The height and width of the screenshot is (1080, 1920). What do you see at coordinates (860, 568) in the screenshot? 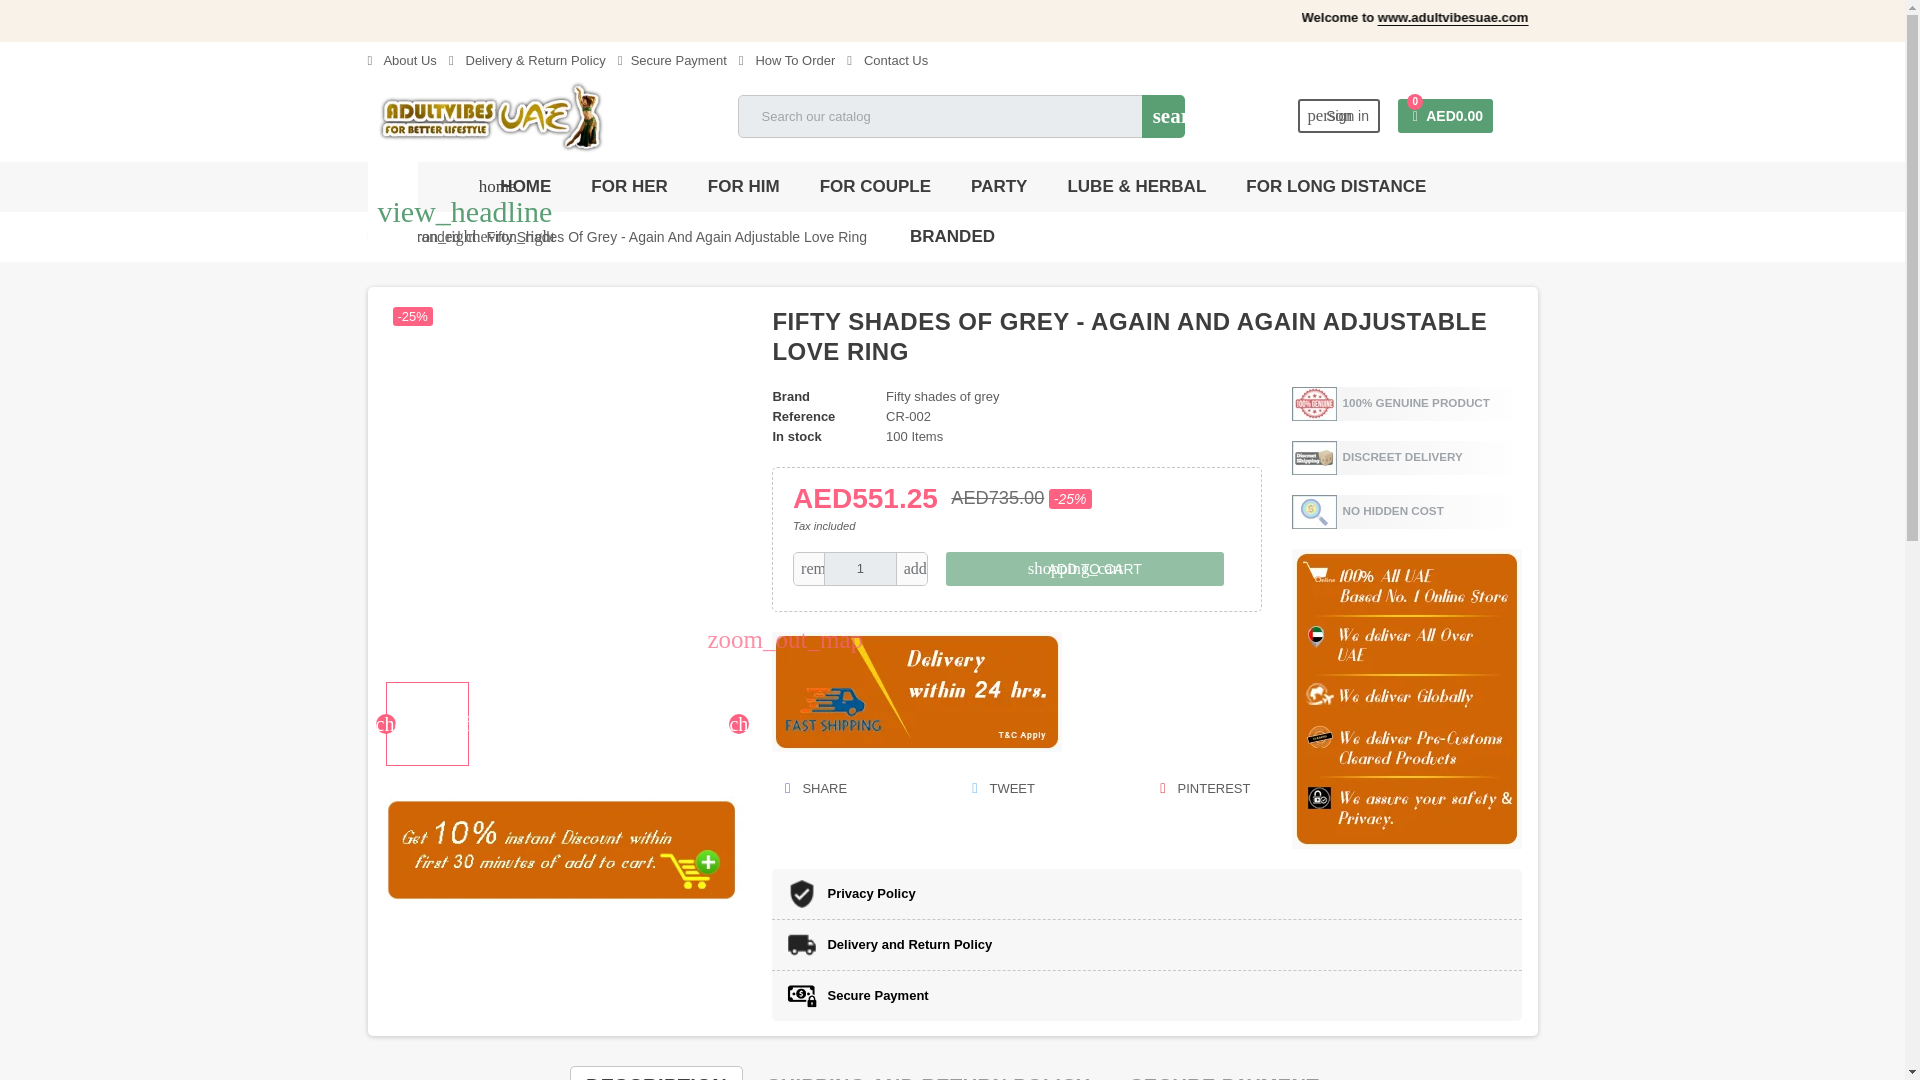
I see `1` at bounding box center [860, 568].